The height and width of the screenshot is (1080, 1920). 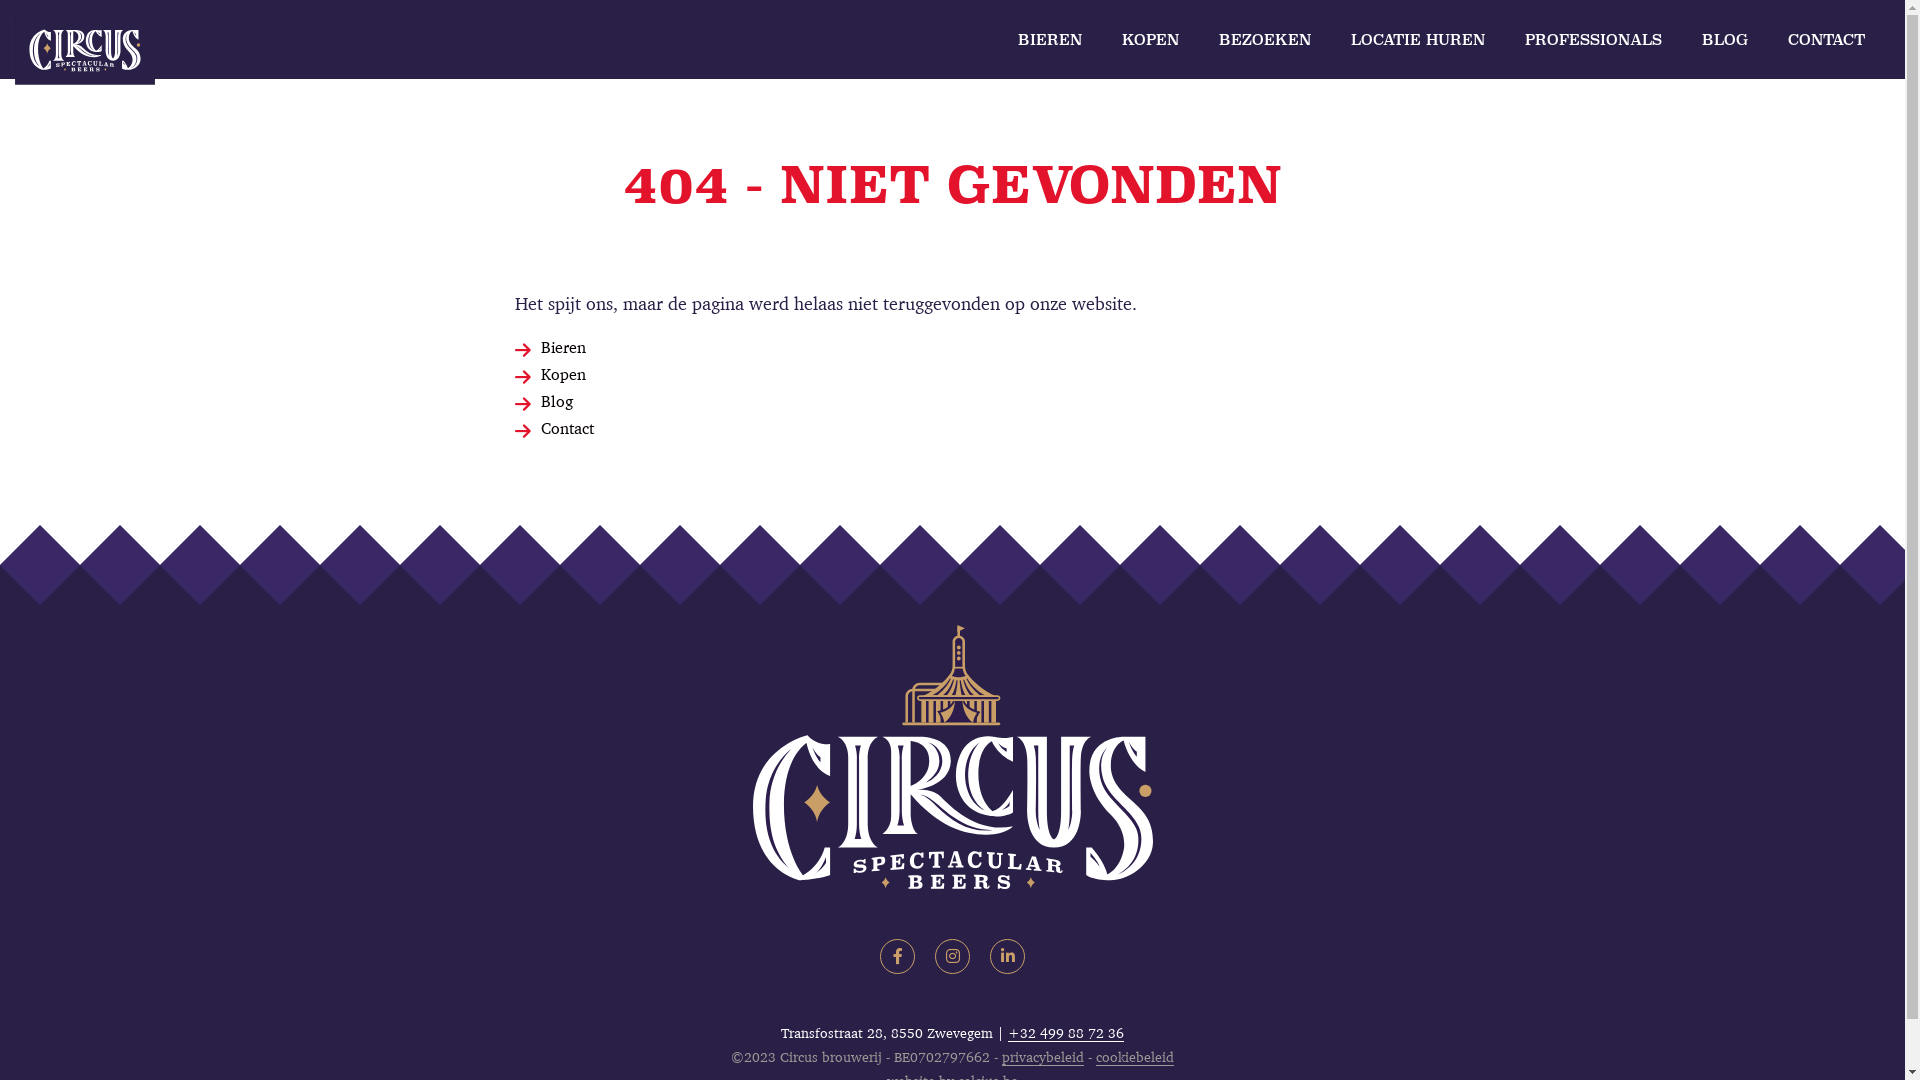 What do you see at coordinates (1594, 40) in the screenshot?
I see `PROFESSIONALS` at bounding box center [1594, 40].